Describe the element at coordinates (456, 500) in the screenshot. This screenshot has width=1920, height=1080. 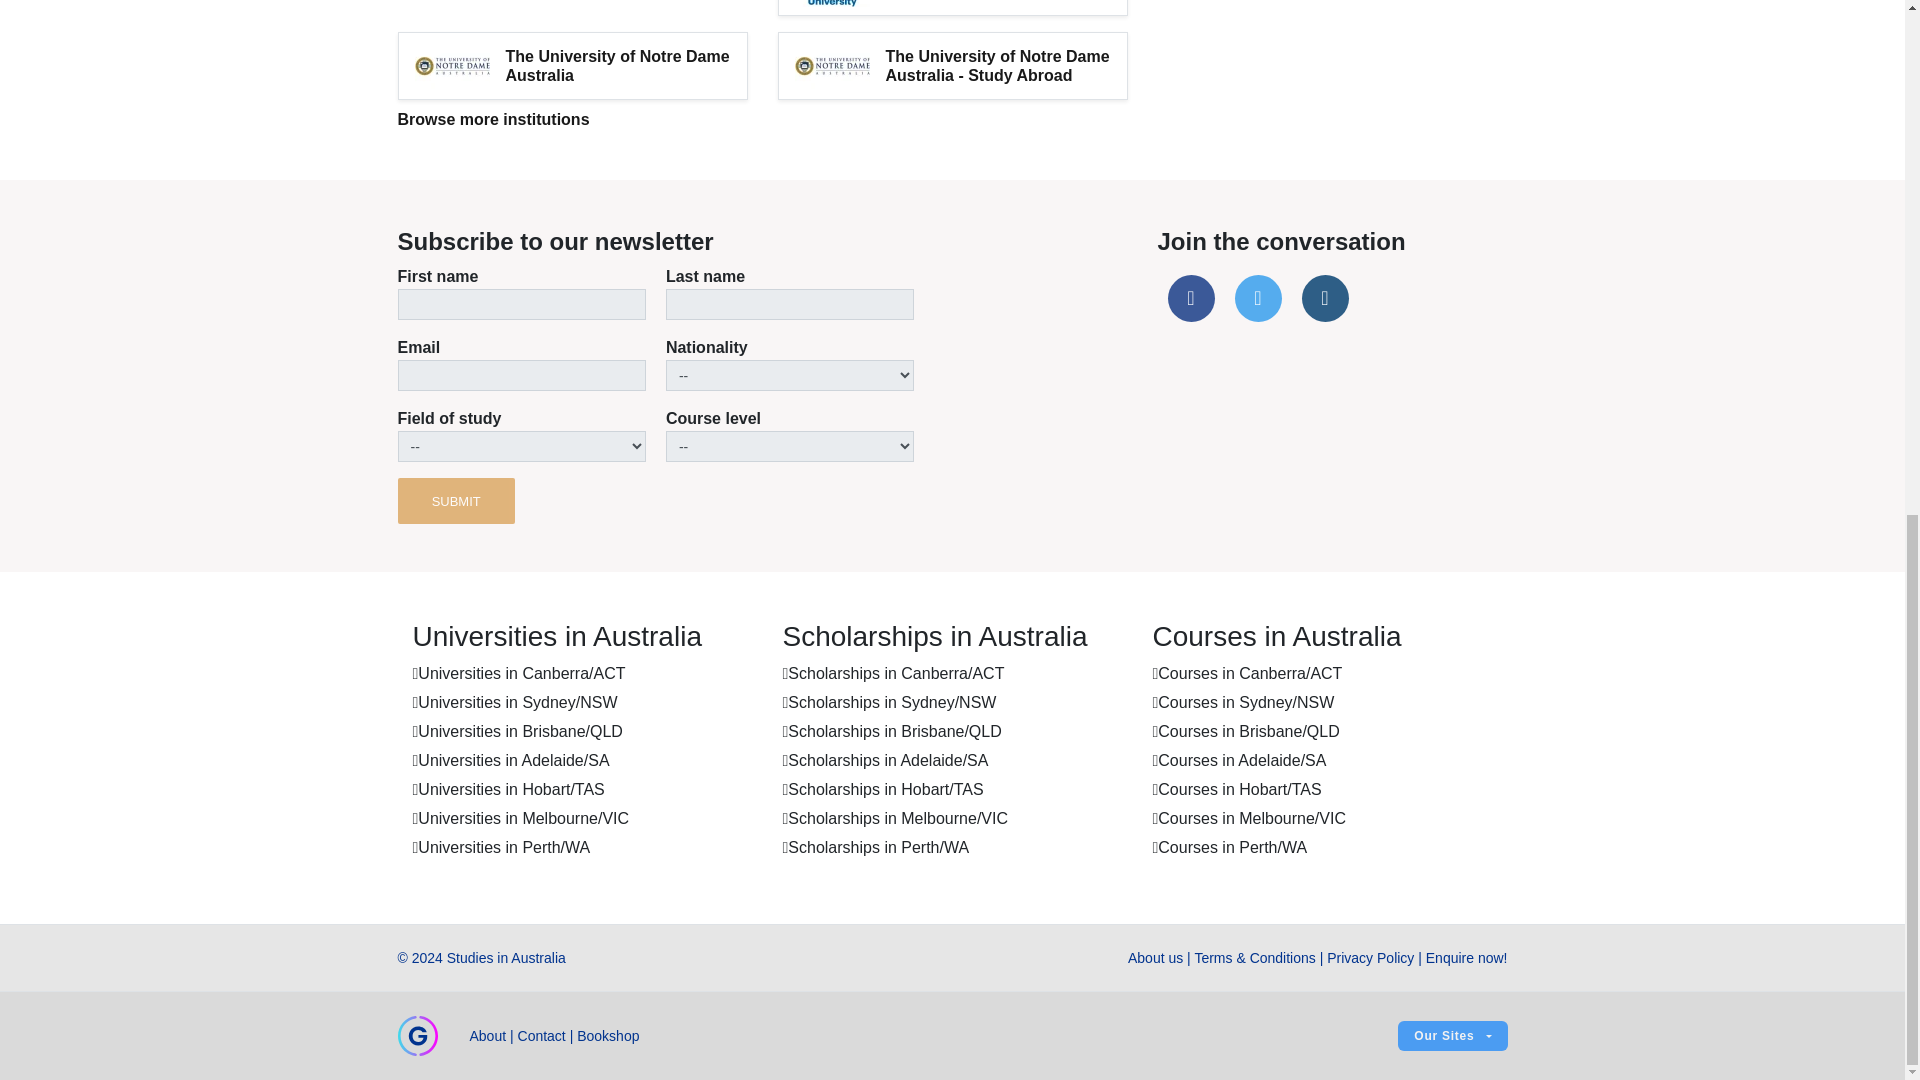
I see `SUBMIT` at that location.